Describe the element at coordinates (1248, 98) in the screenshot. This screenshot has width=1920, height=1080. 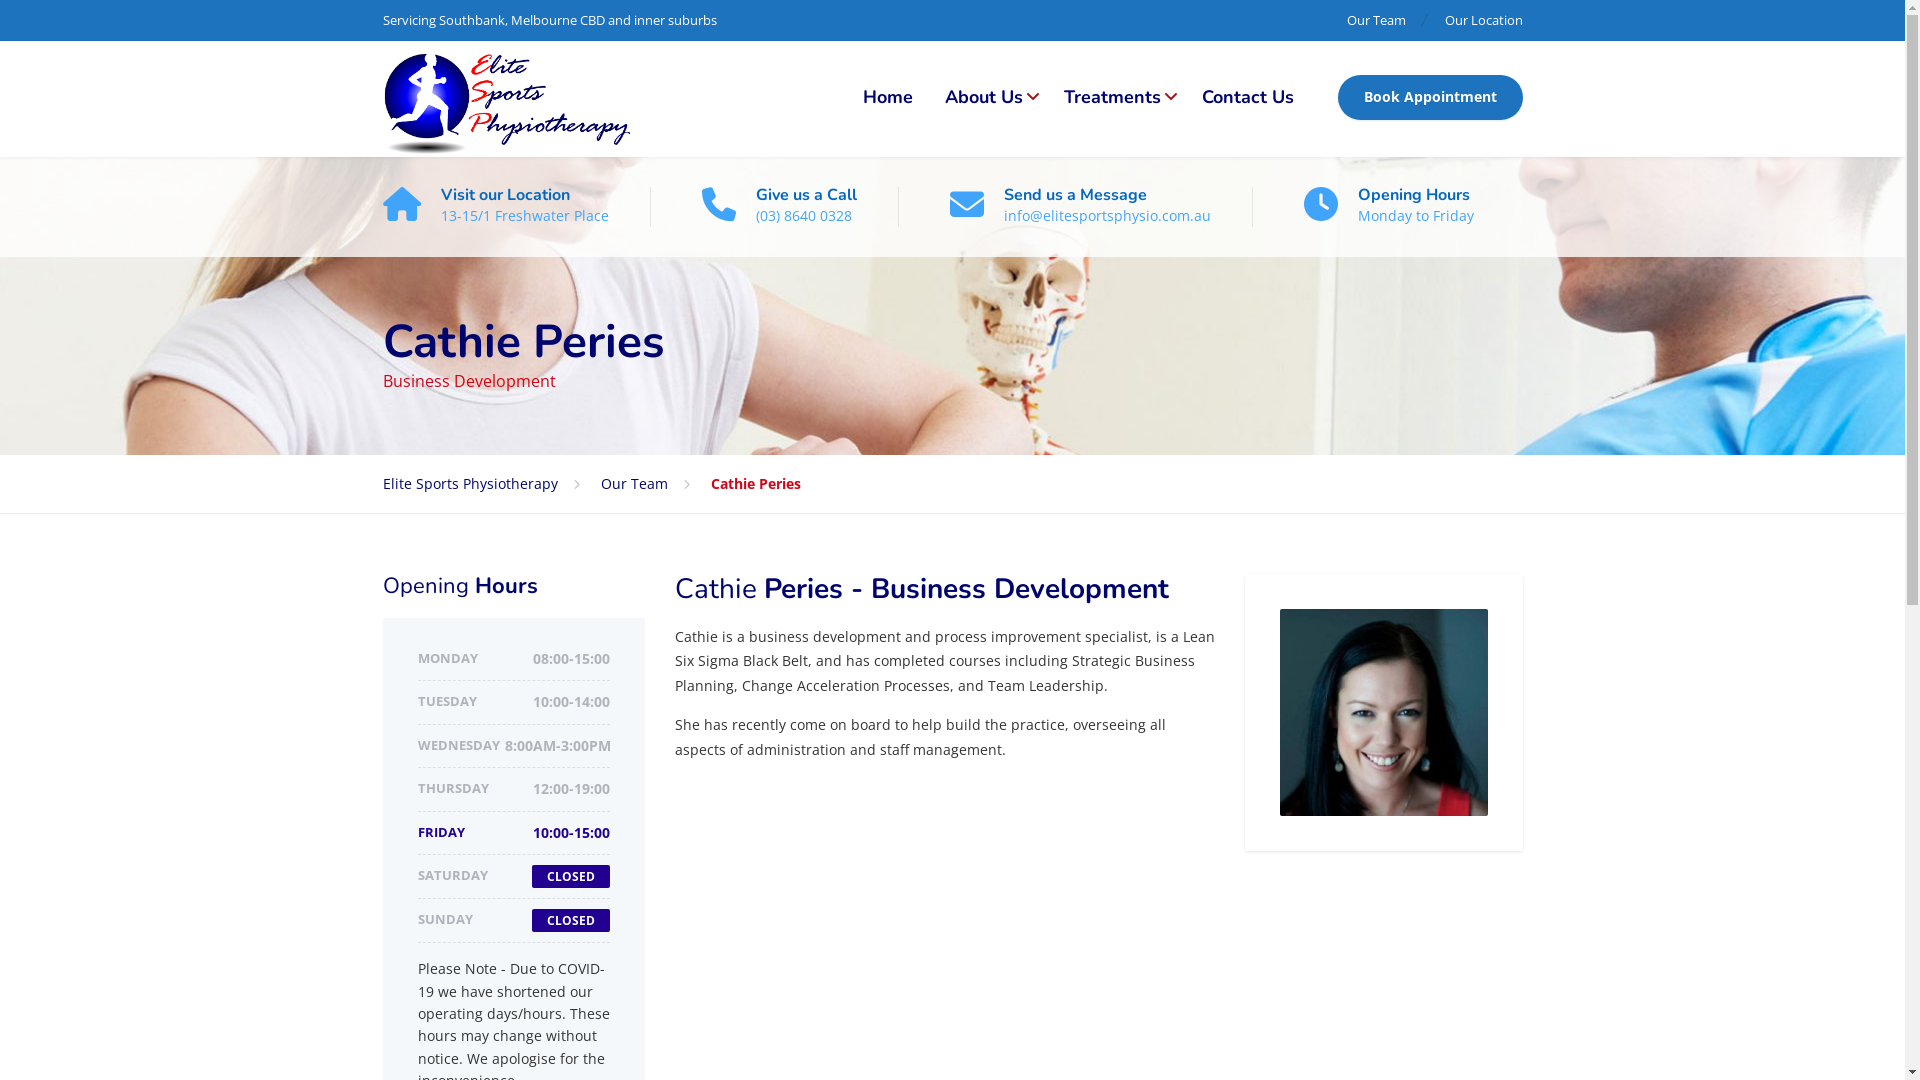
I see `Contact Us` at that location.